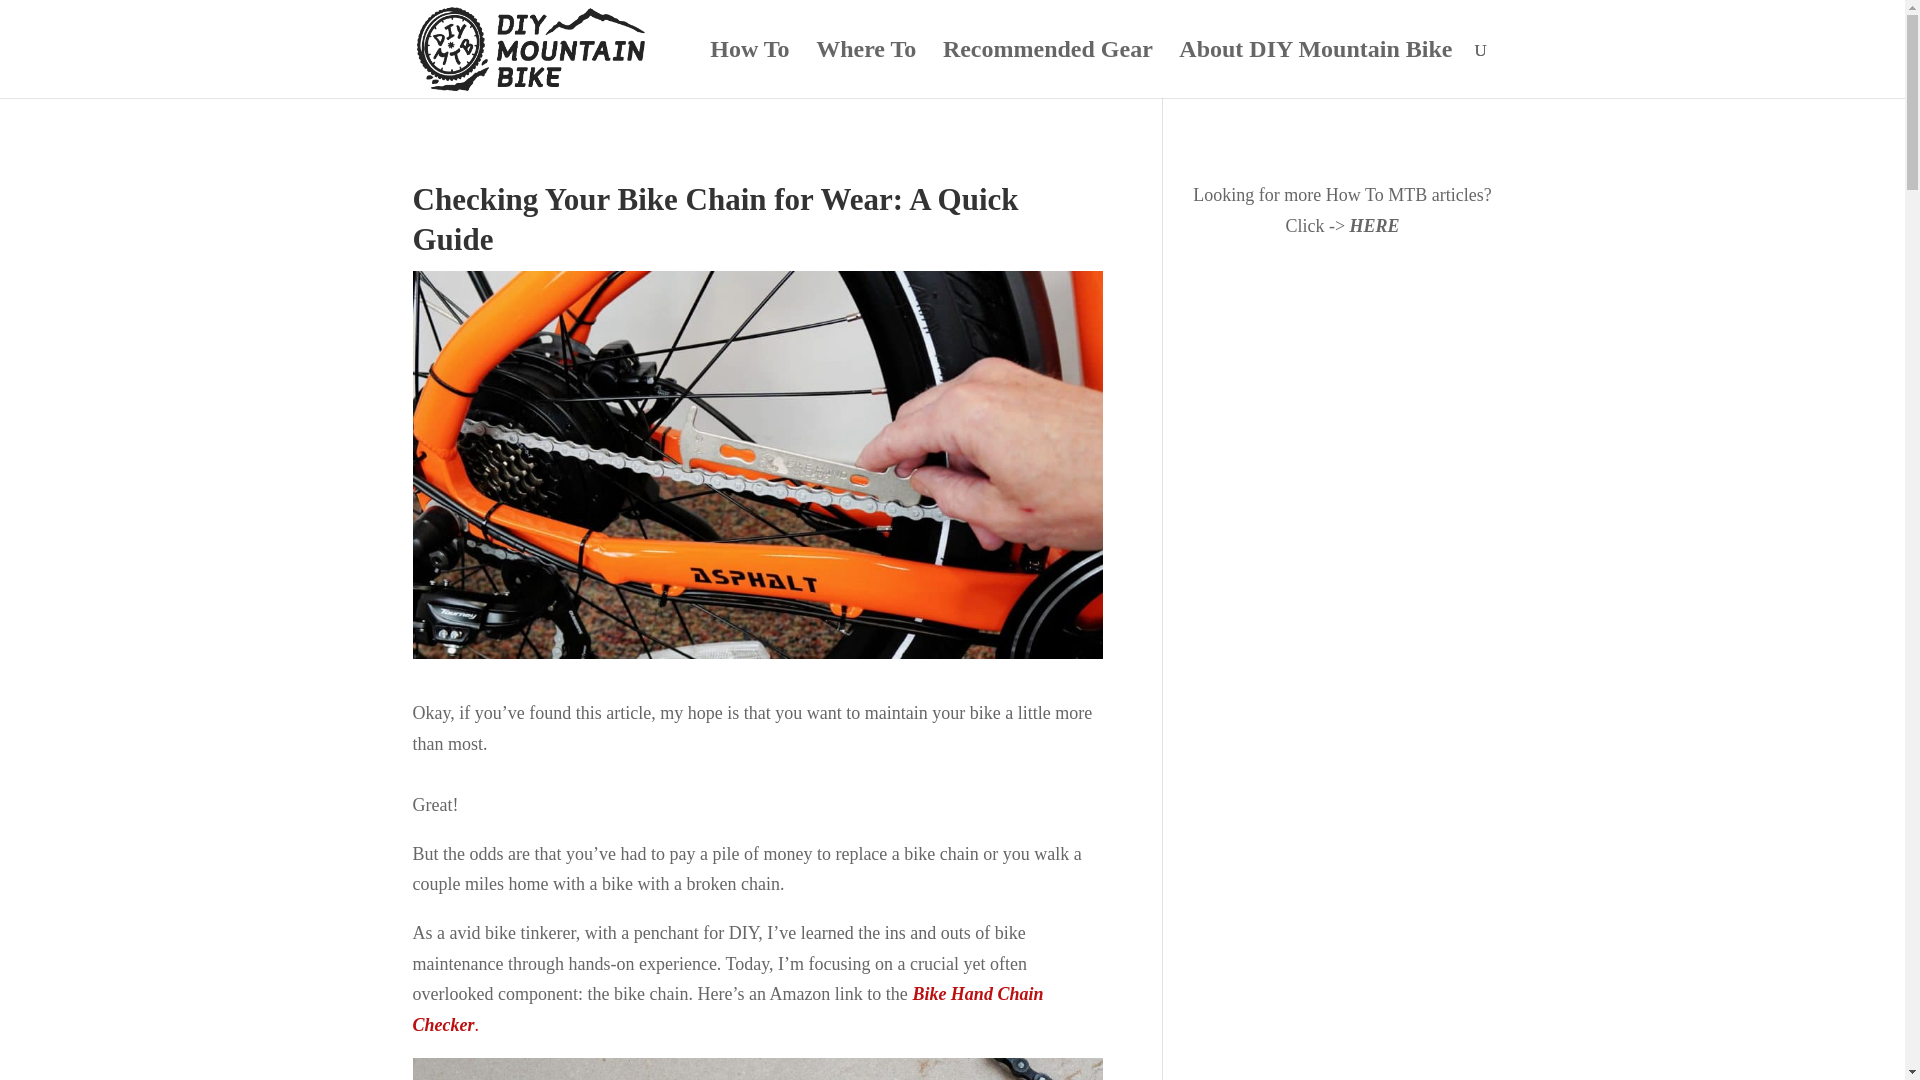 The width and height of the screenshot is (1920, 1080). Describe the element at coordinates (750, 70) in the screenshot. I see `How To` at that location.